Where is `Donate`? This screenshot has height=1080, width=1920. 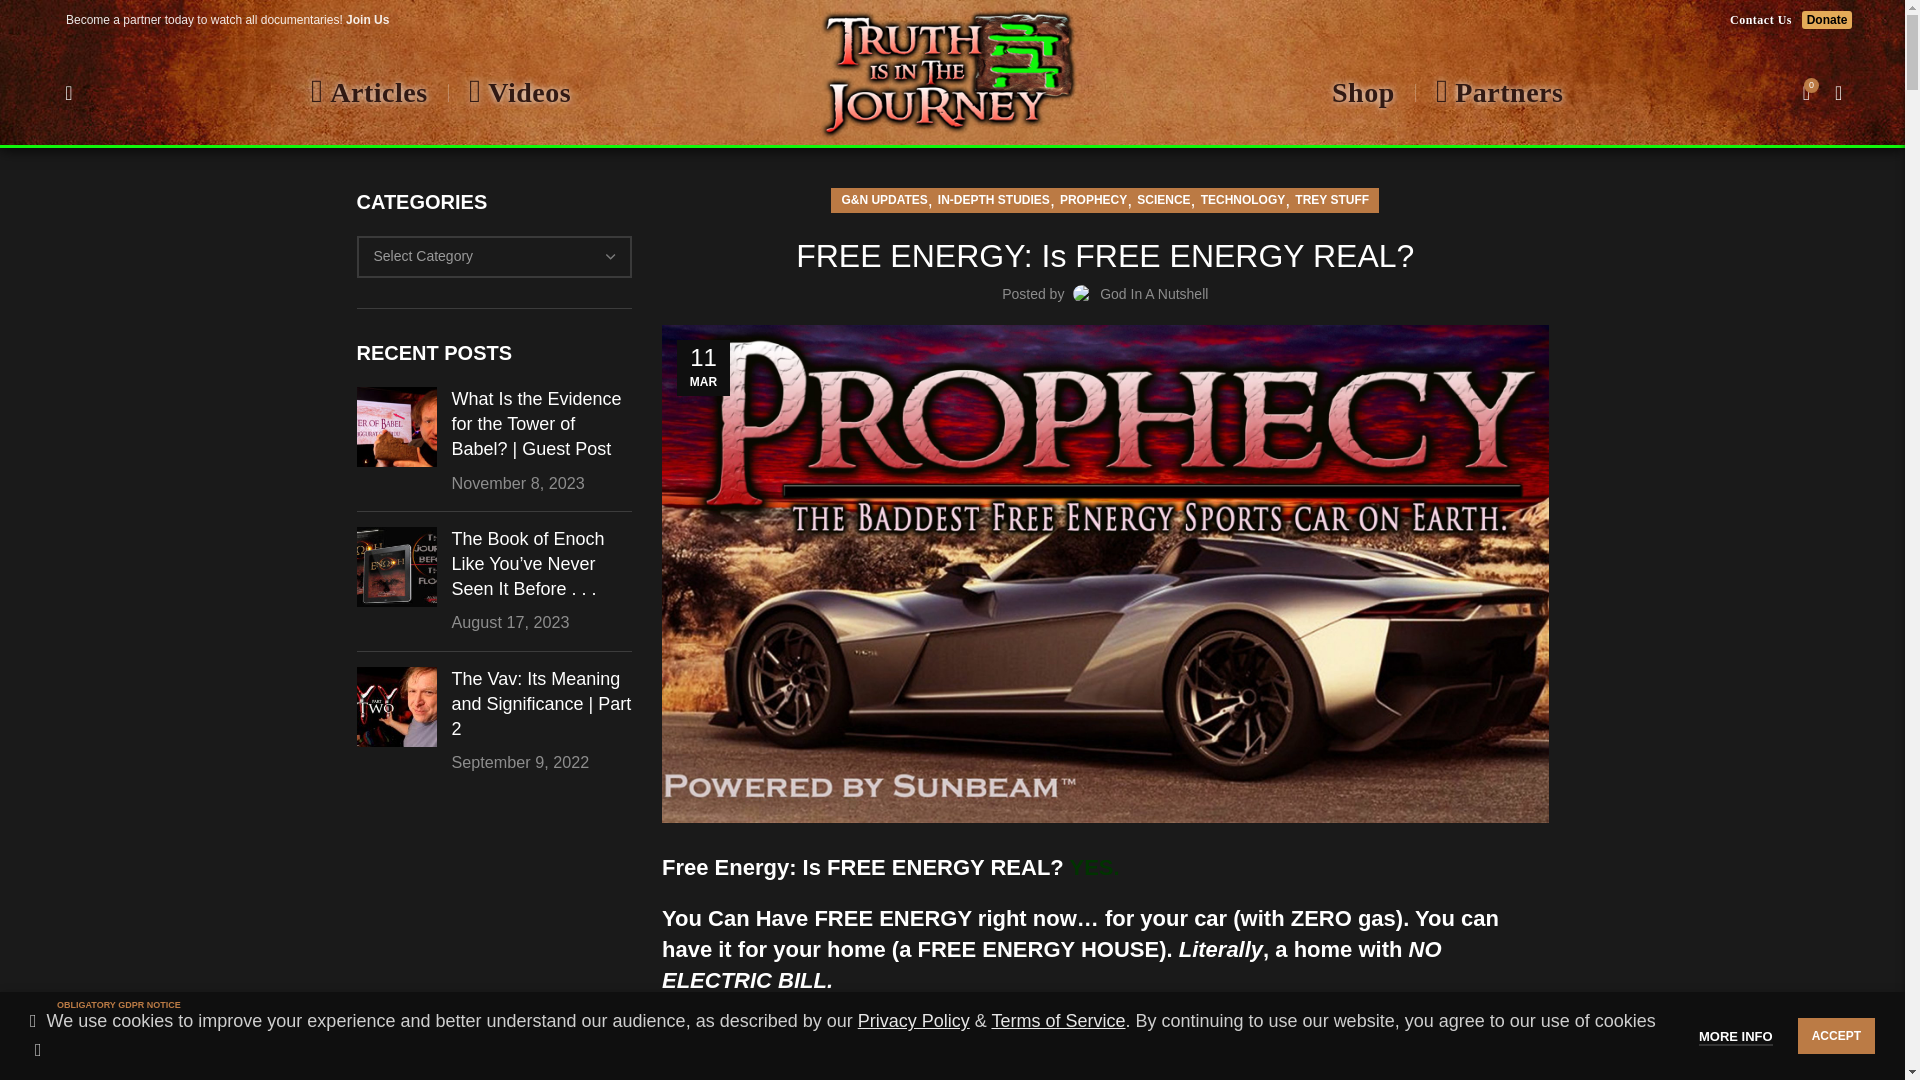
Donate is located at coordinates (1826, 20).